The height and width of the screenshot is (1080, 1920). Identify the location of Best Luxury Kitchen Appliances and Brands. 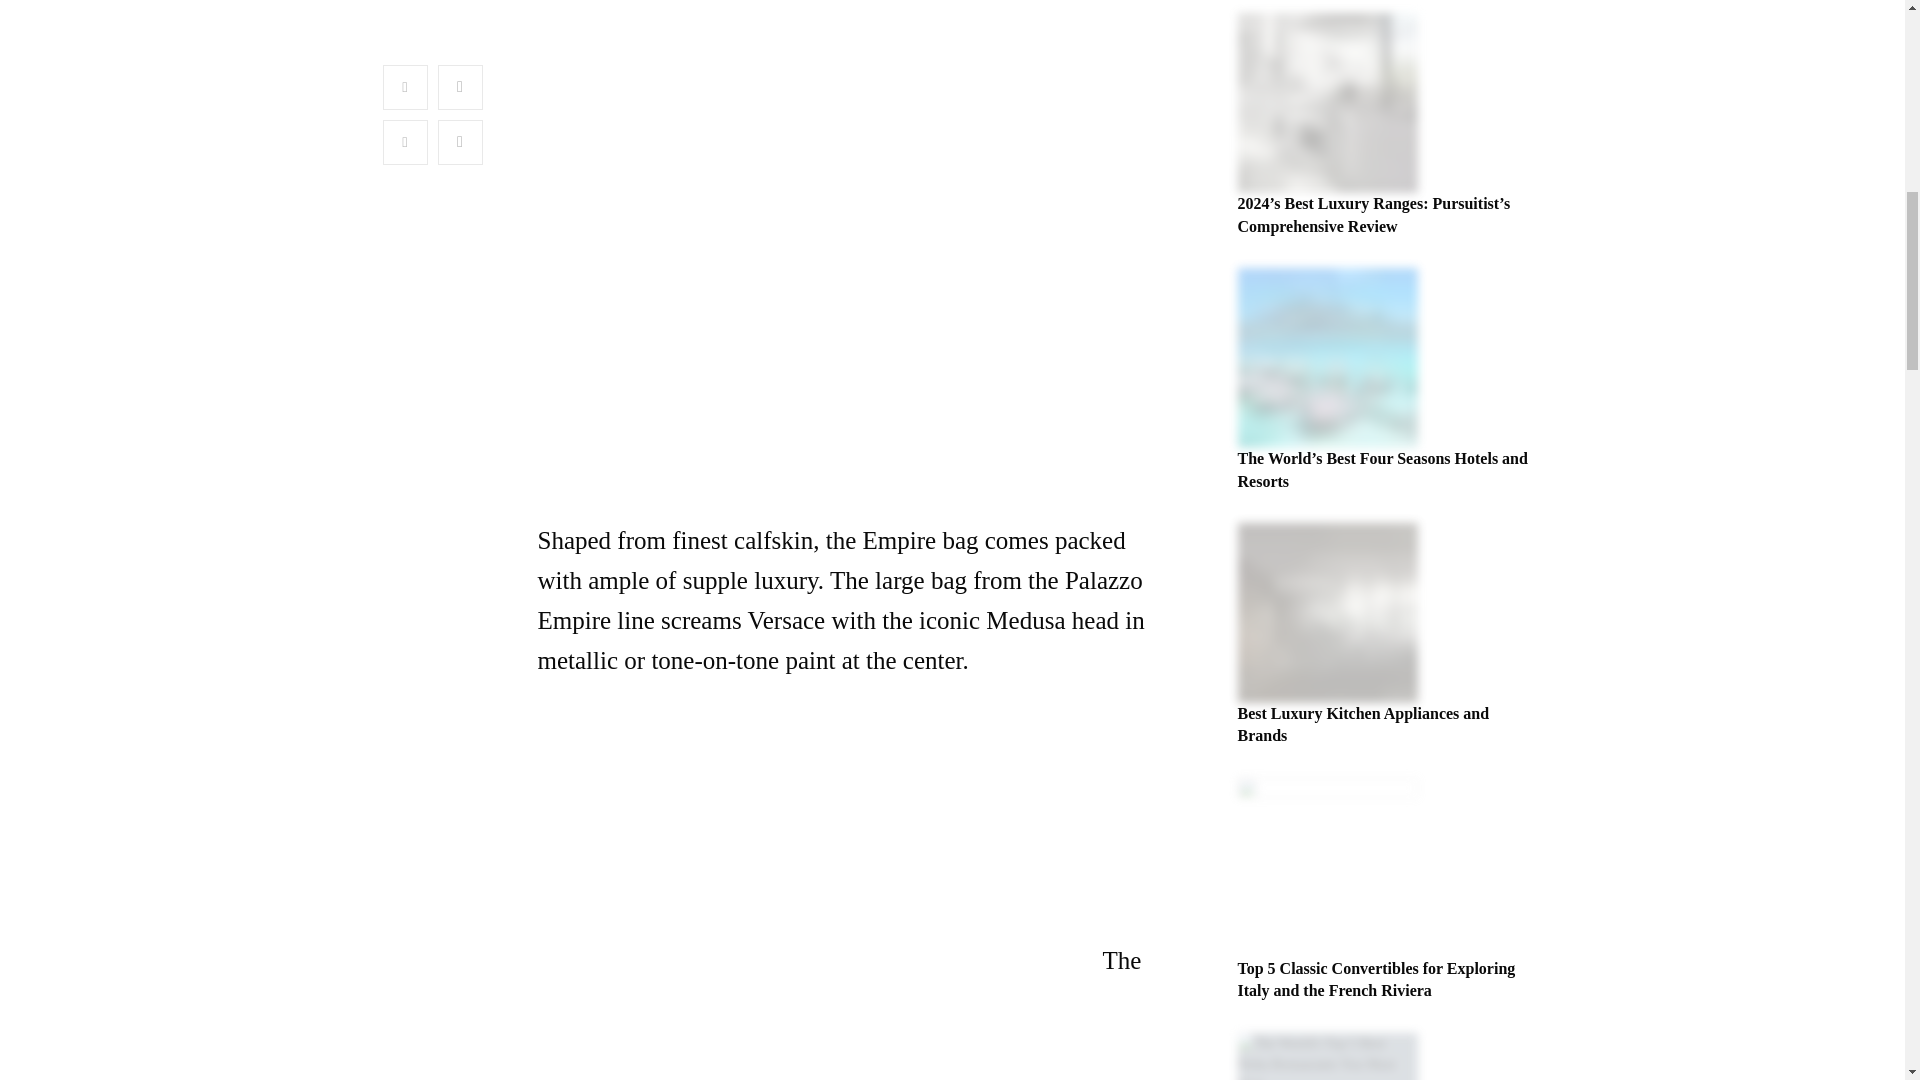
(1364, 724).